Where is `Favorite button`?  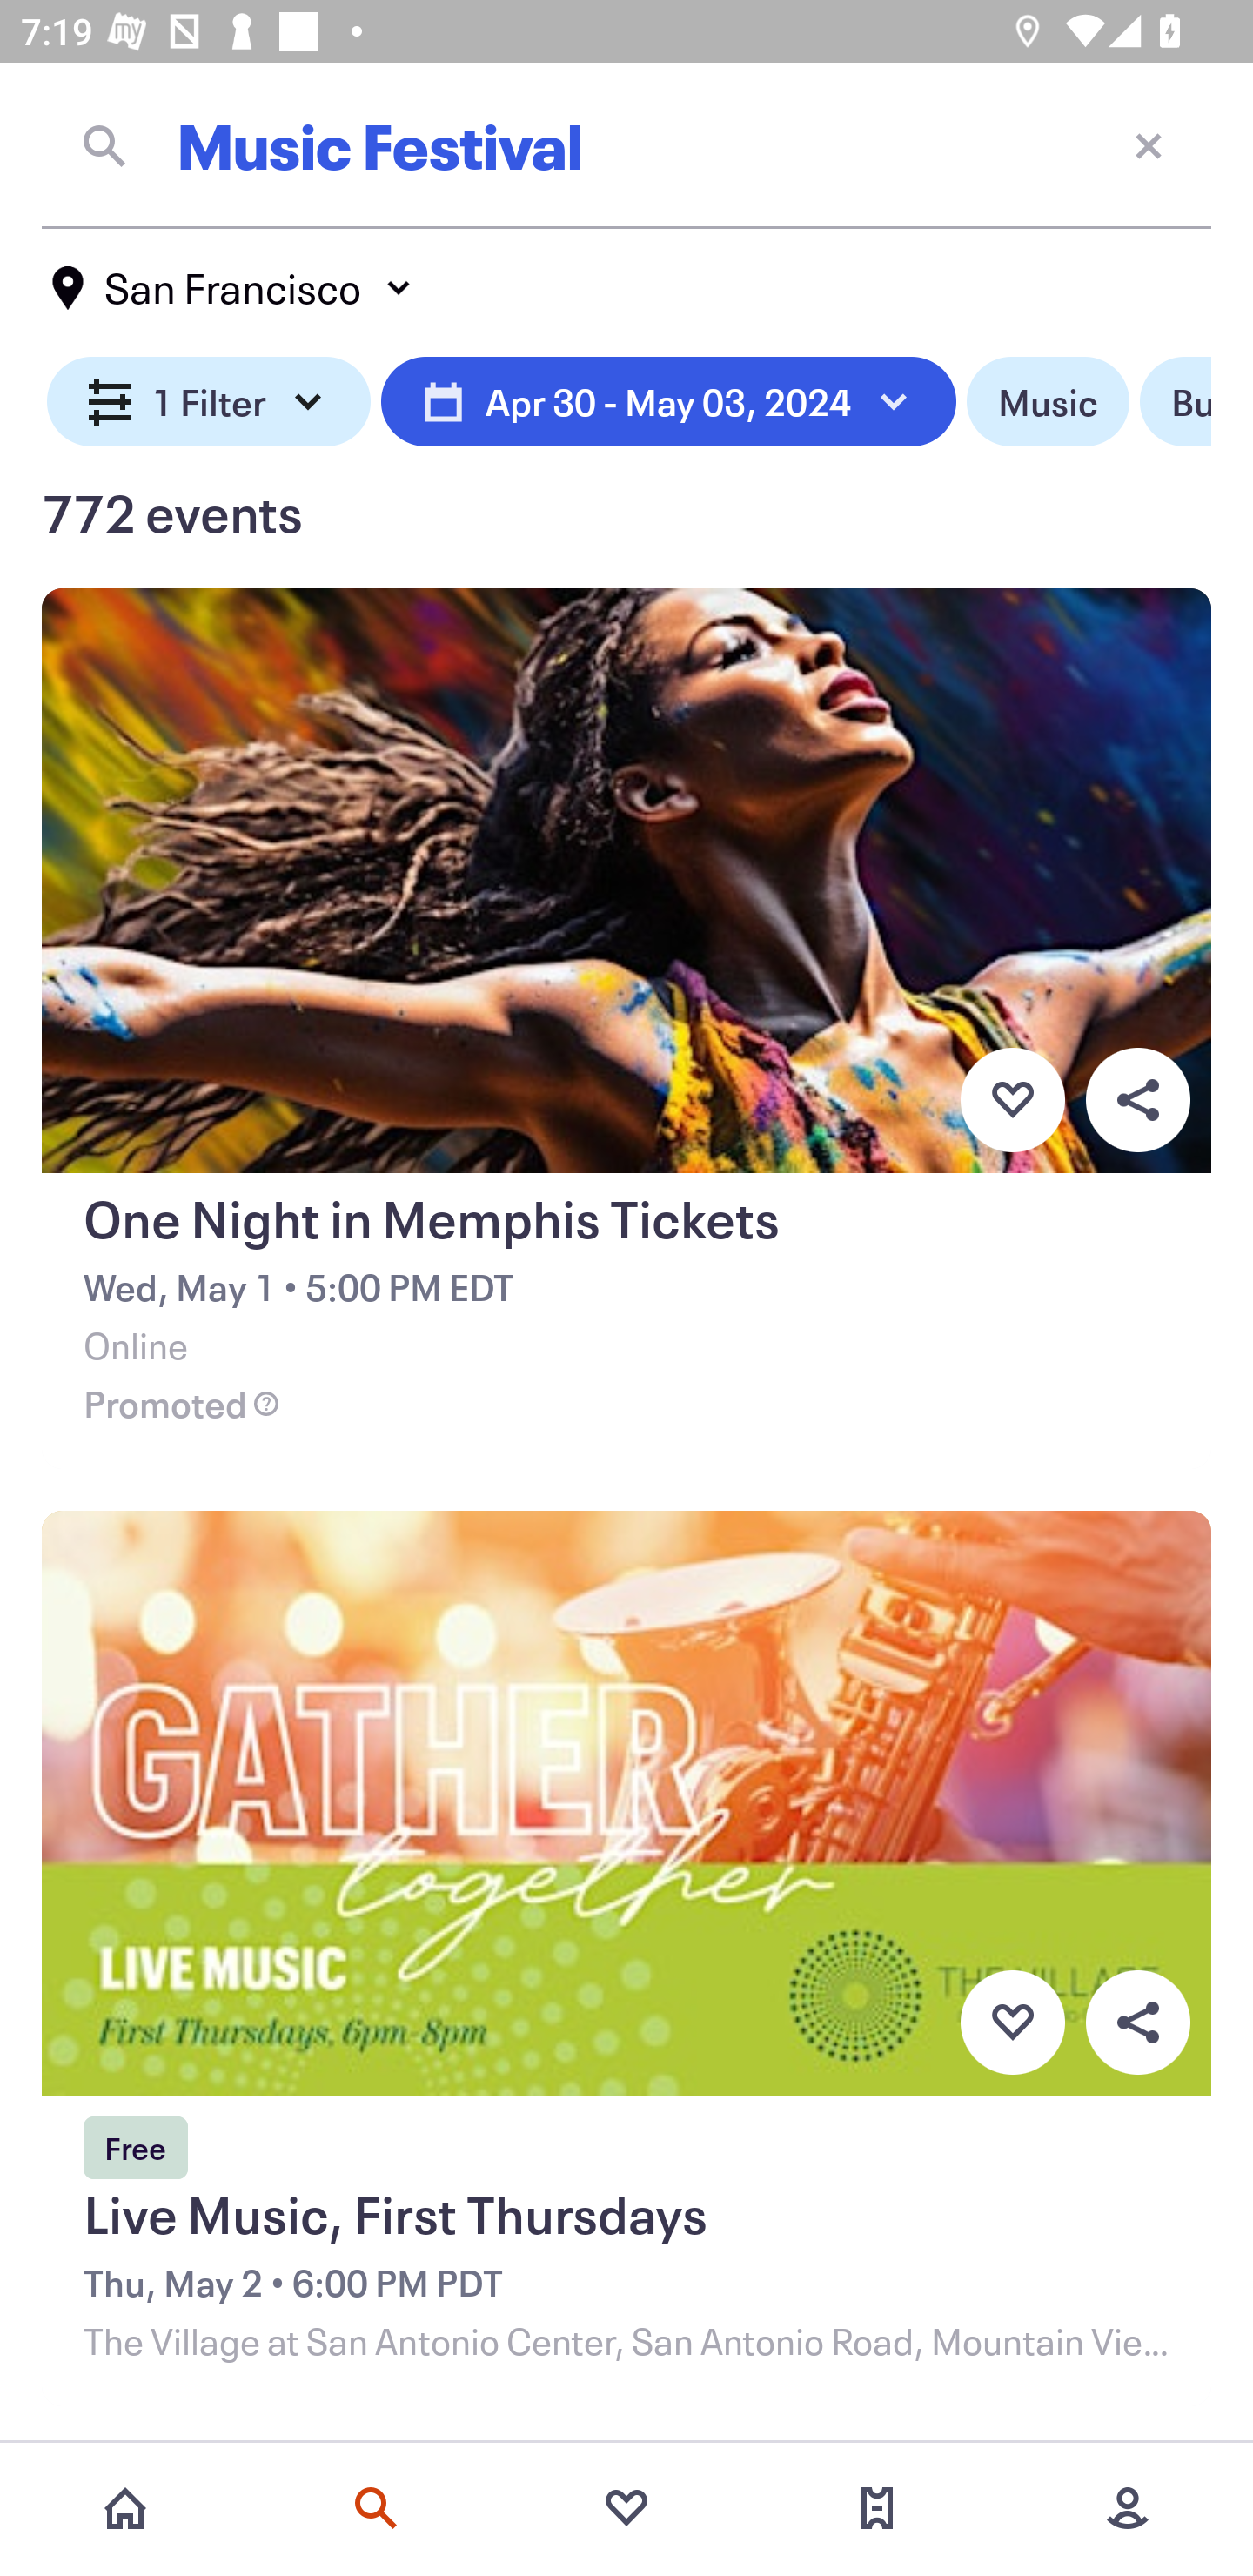
Favorite button is located at coordinates (1012, 2022).